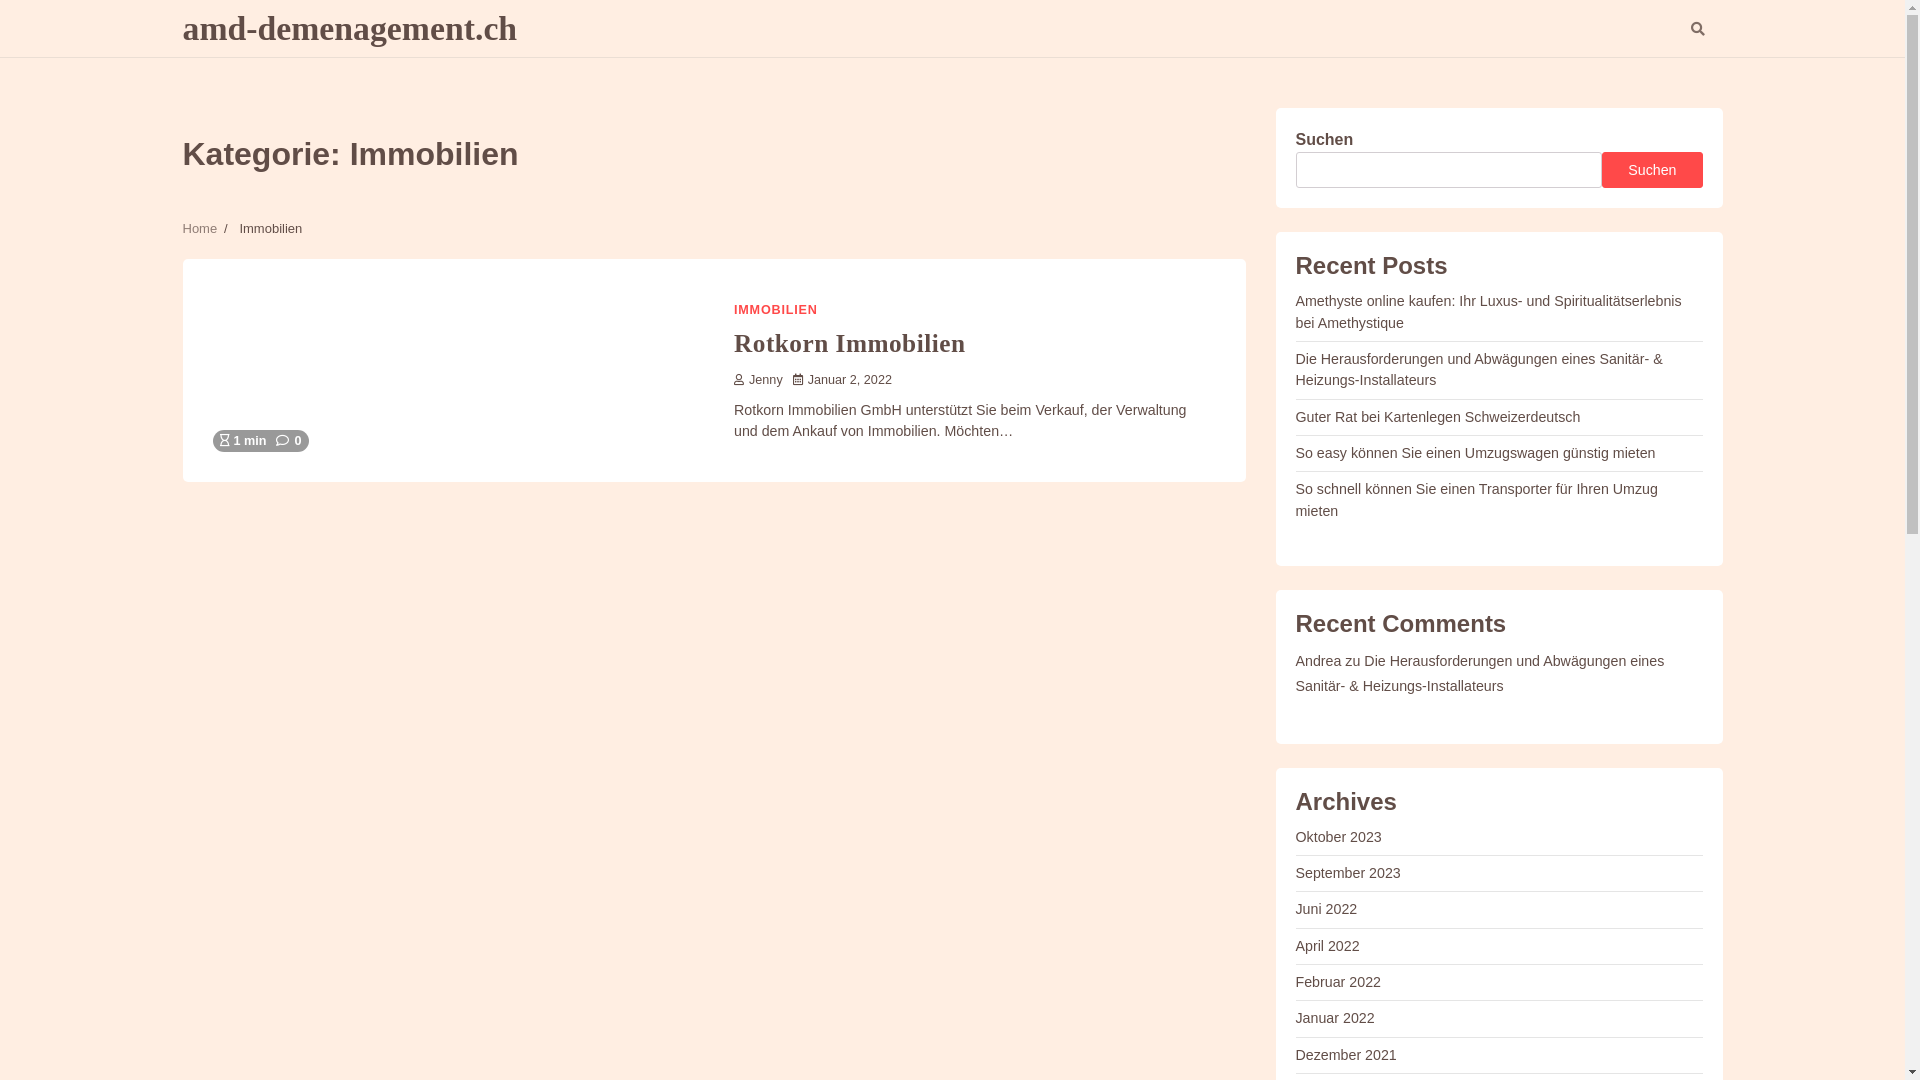 This screenshot has height=1080, width=1920. I want to click on Suchen, so click(1652, 170).